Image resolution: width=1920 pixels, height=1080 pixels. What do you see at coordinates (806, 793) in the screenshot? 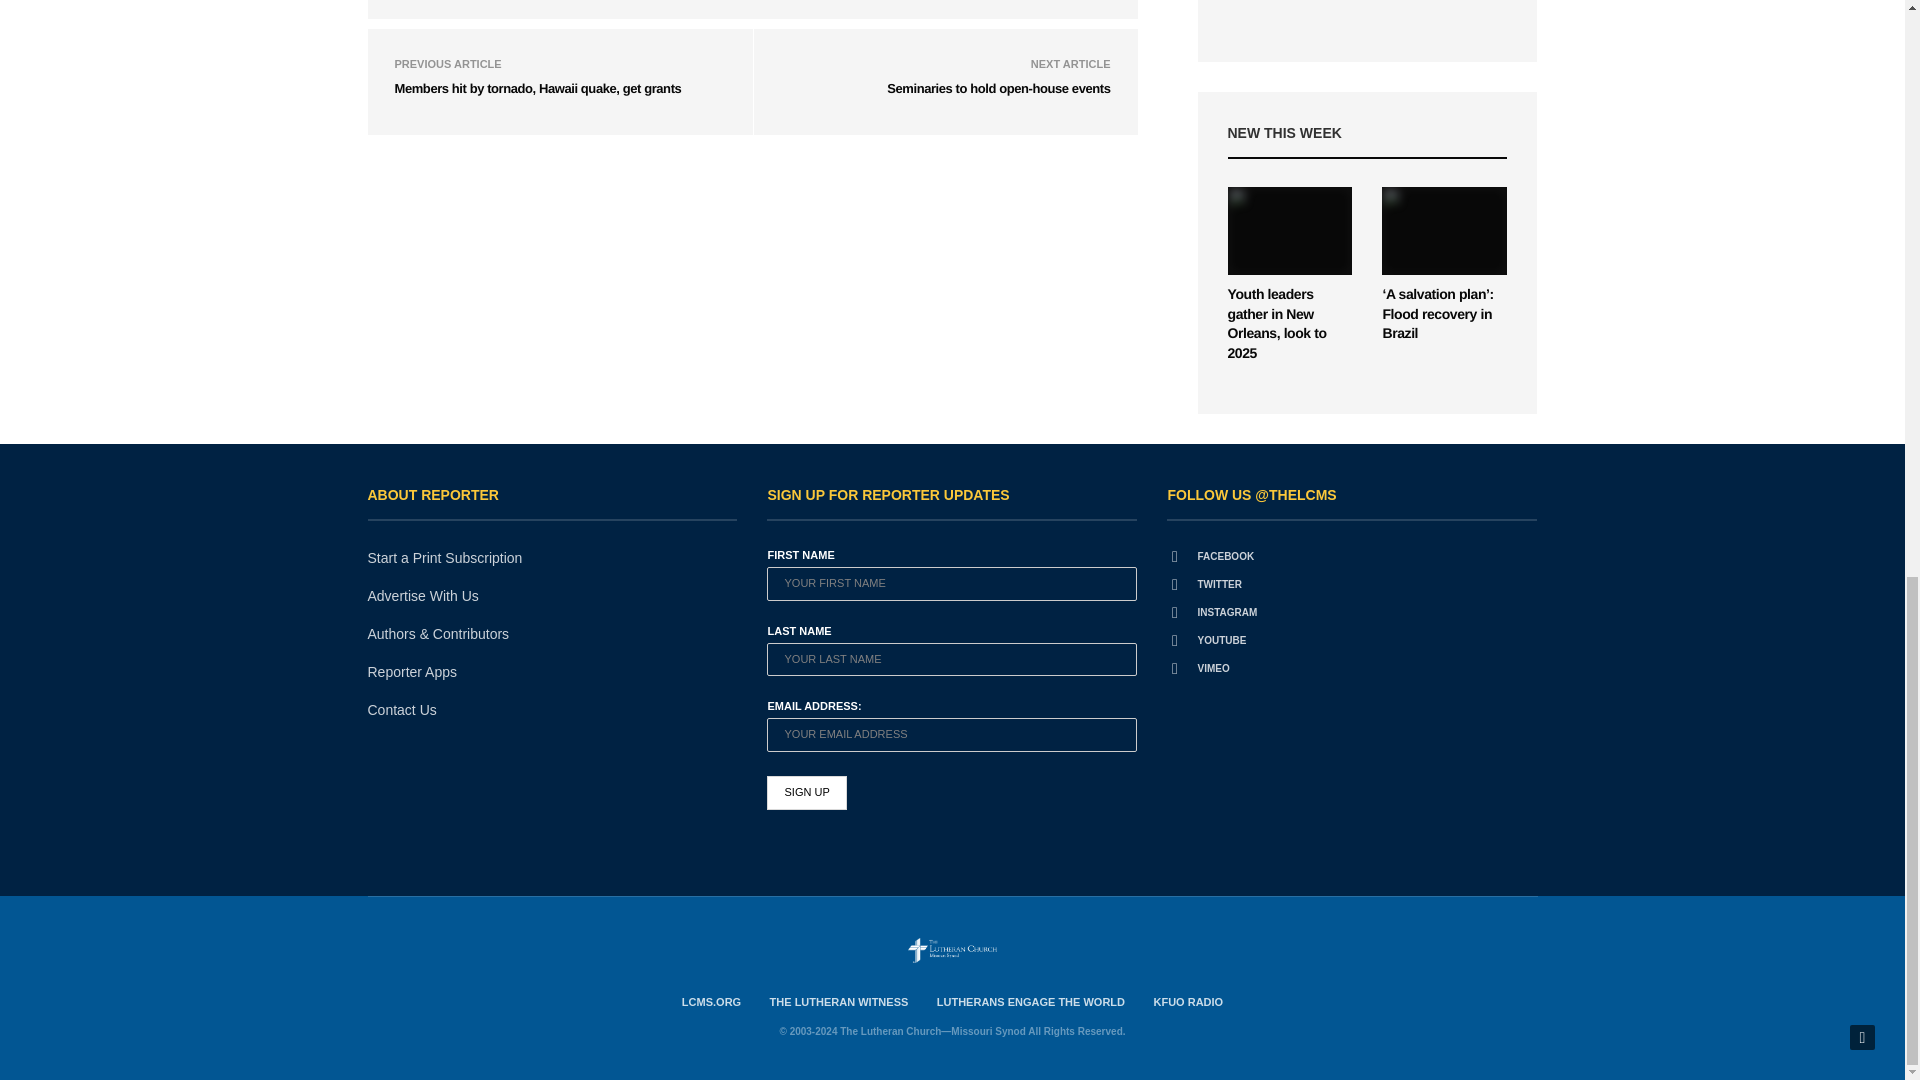
I see `Sign up` at bounding box center [806, 793].